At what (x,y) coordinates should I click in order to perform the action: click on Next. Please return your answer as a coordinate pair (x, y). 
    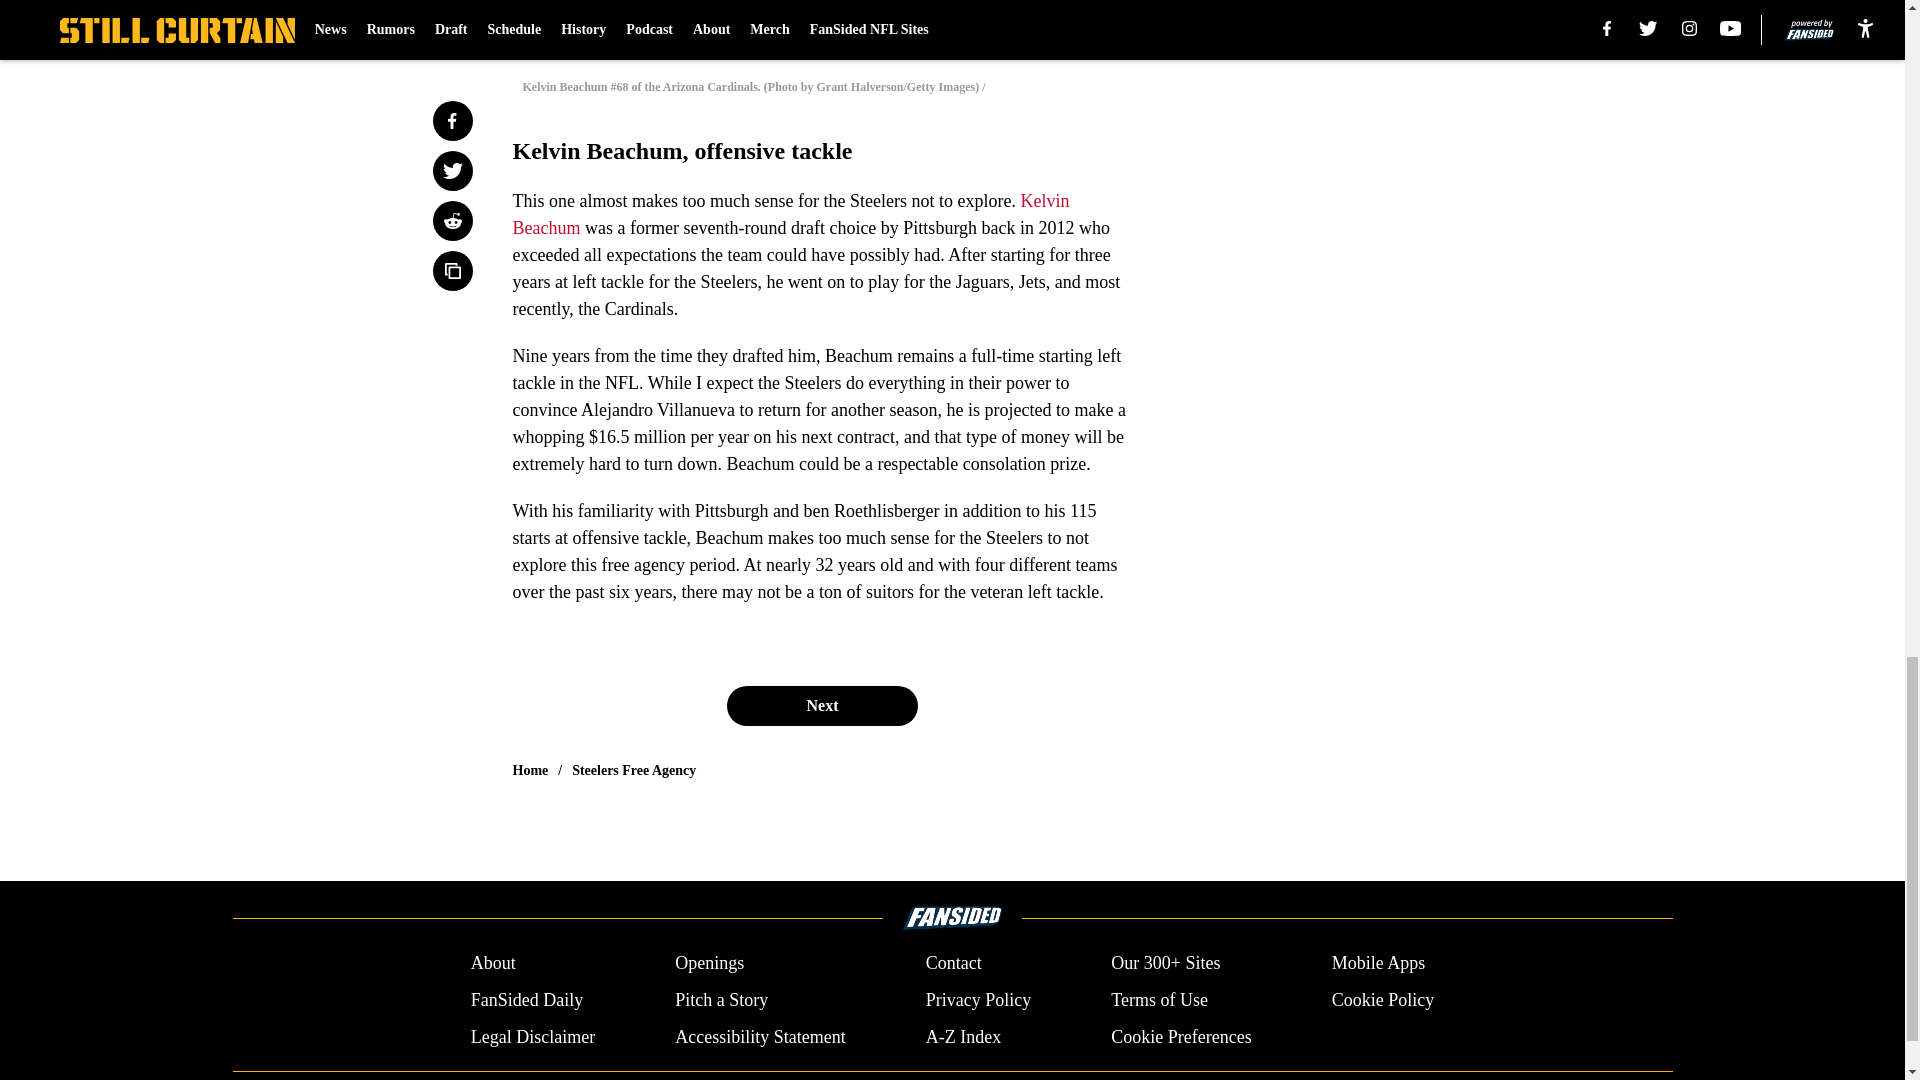
    Looking at the image, I should click on (821, 705).